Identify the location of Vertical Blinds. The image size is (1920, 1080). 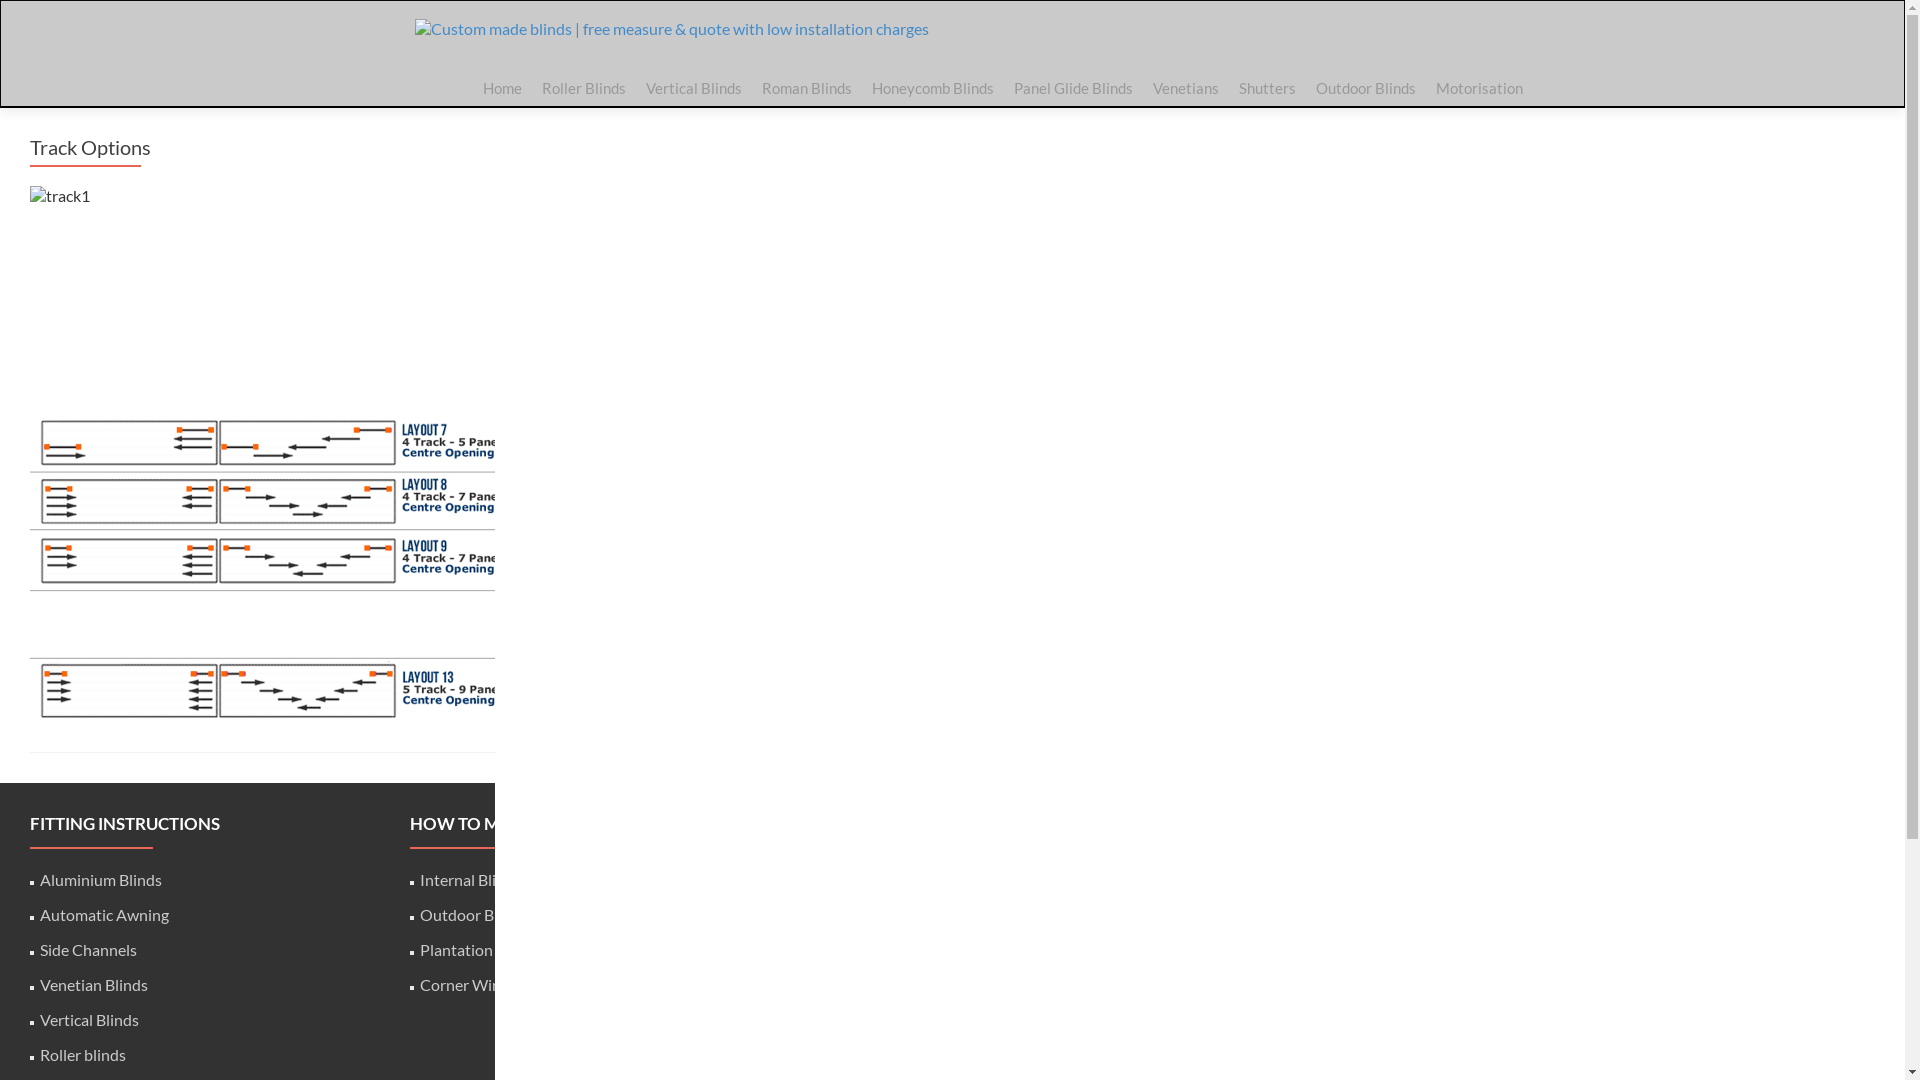
(90, 1020).